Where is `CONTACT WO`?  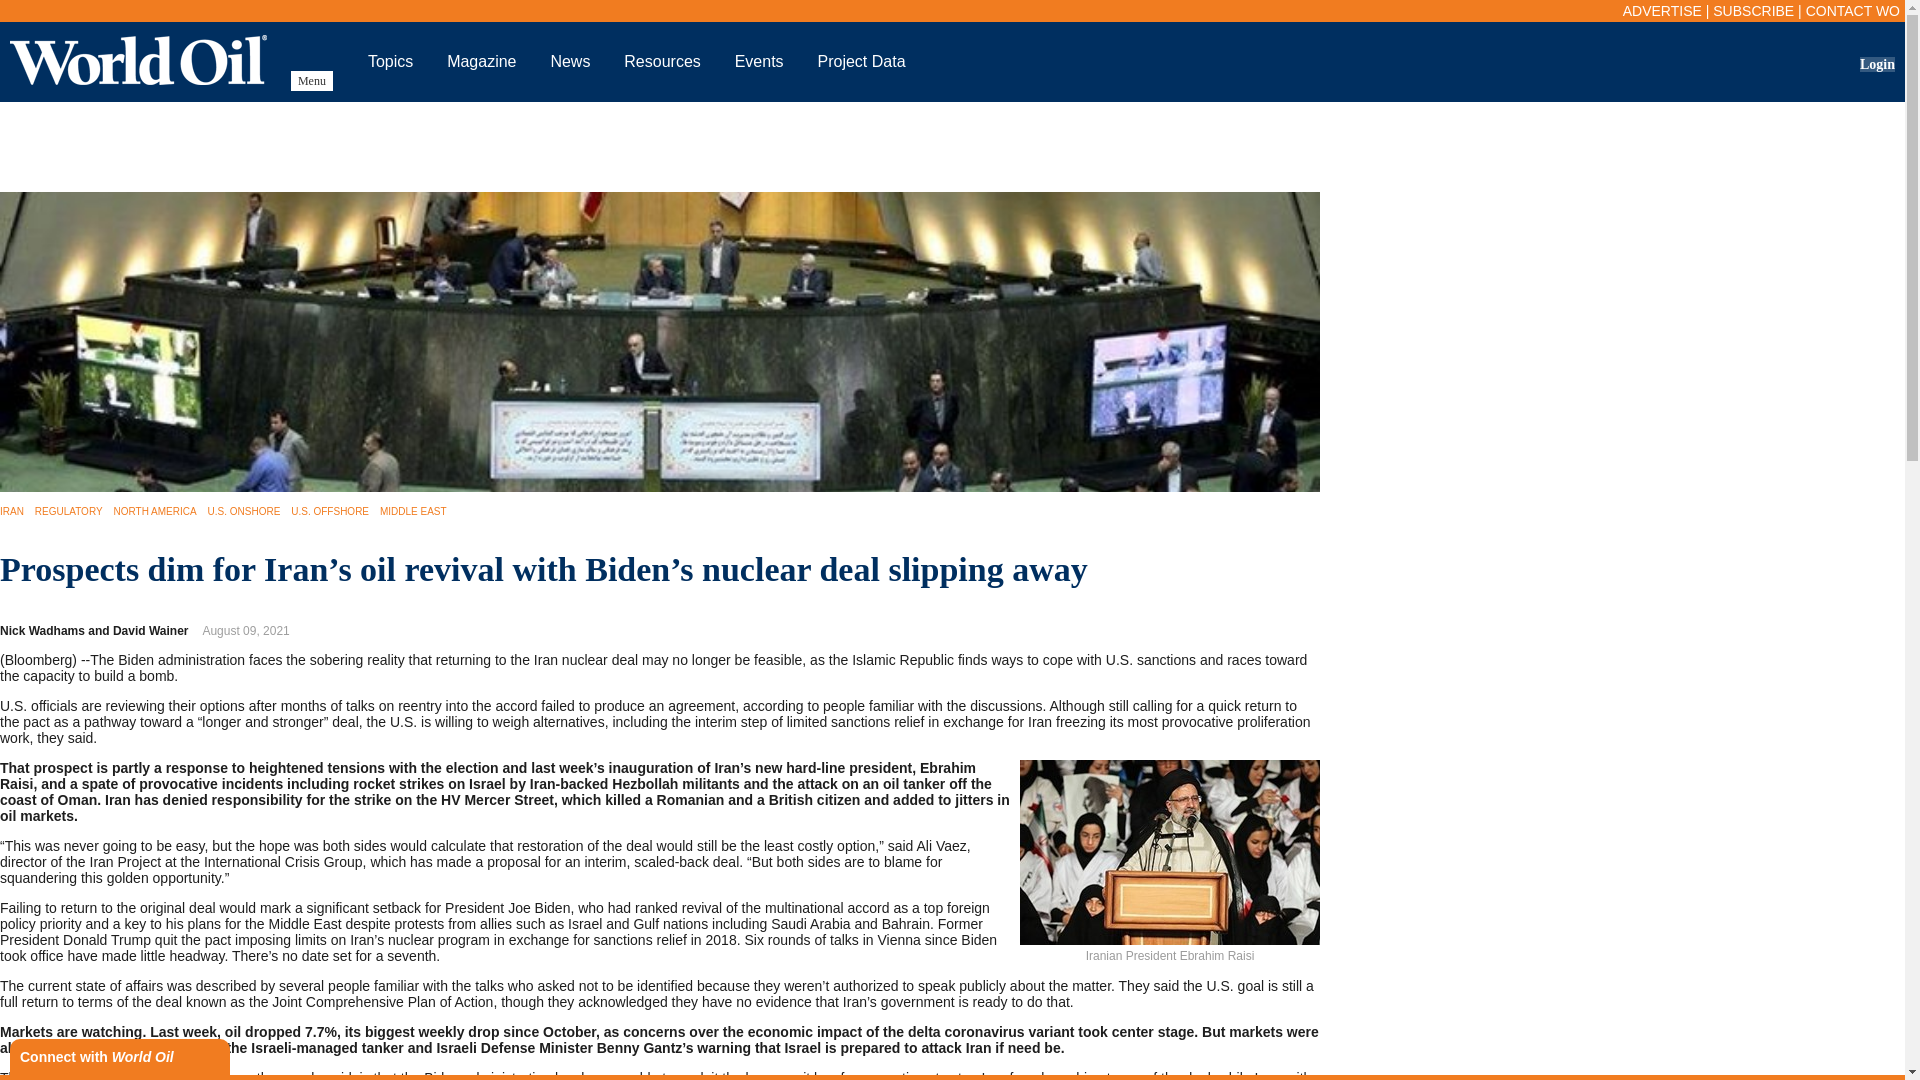 CONTACT WO is located at coordinates (1853, 11).